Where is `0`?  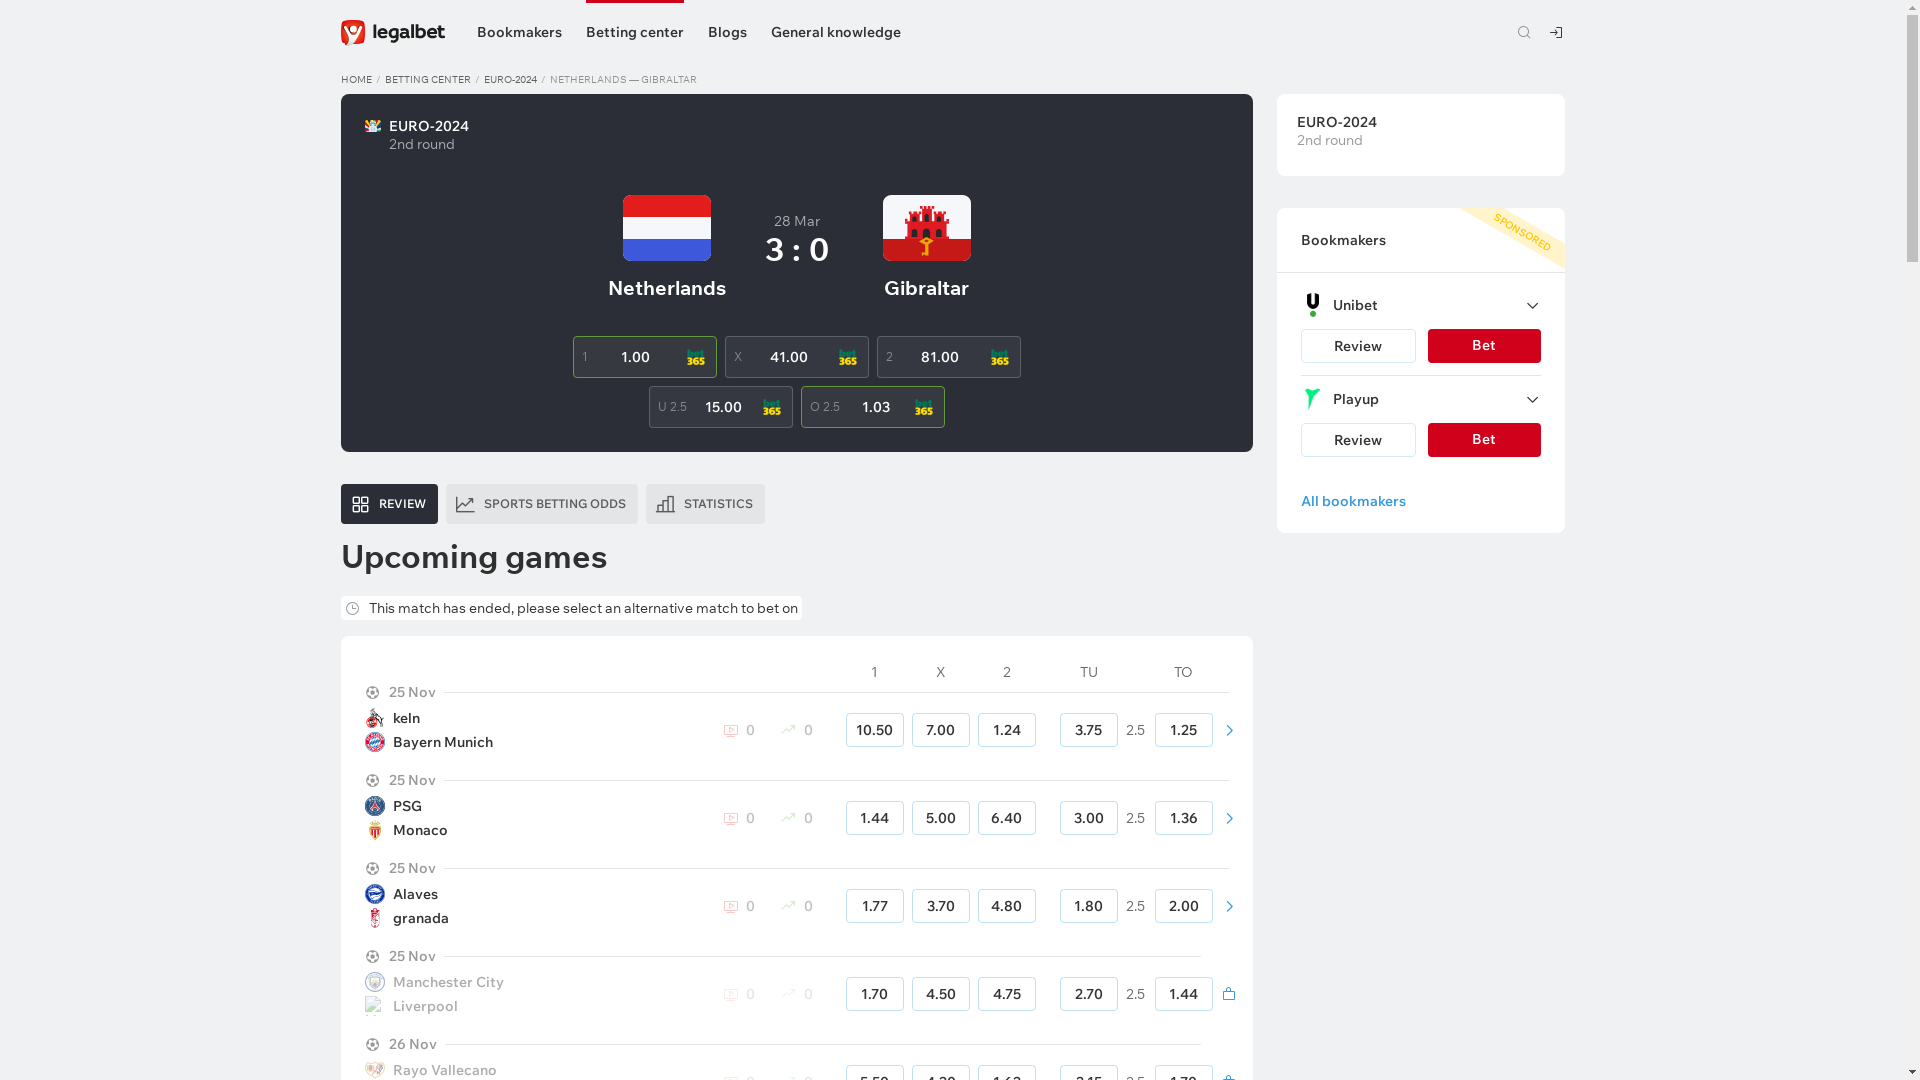 0 is located at coordinates (797, 730).